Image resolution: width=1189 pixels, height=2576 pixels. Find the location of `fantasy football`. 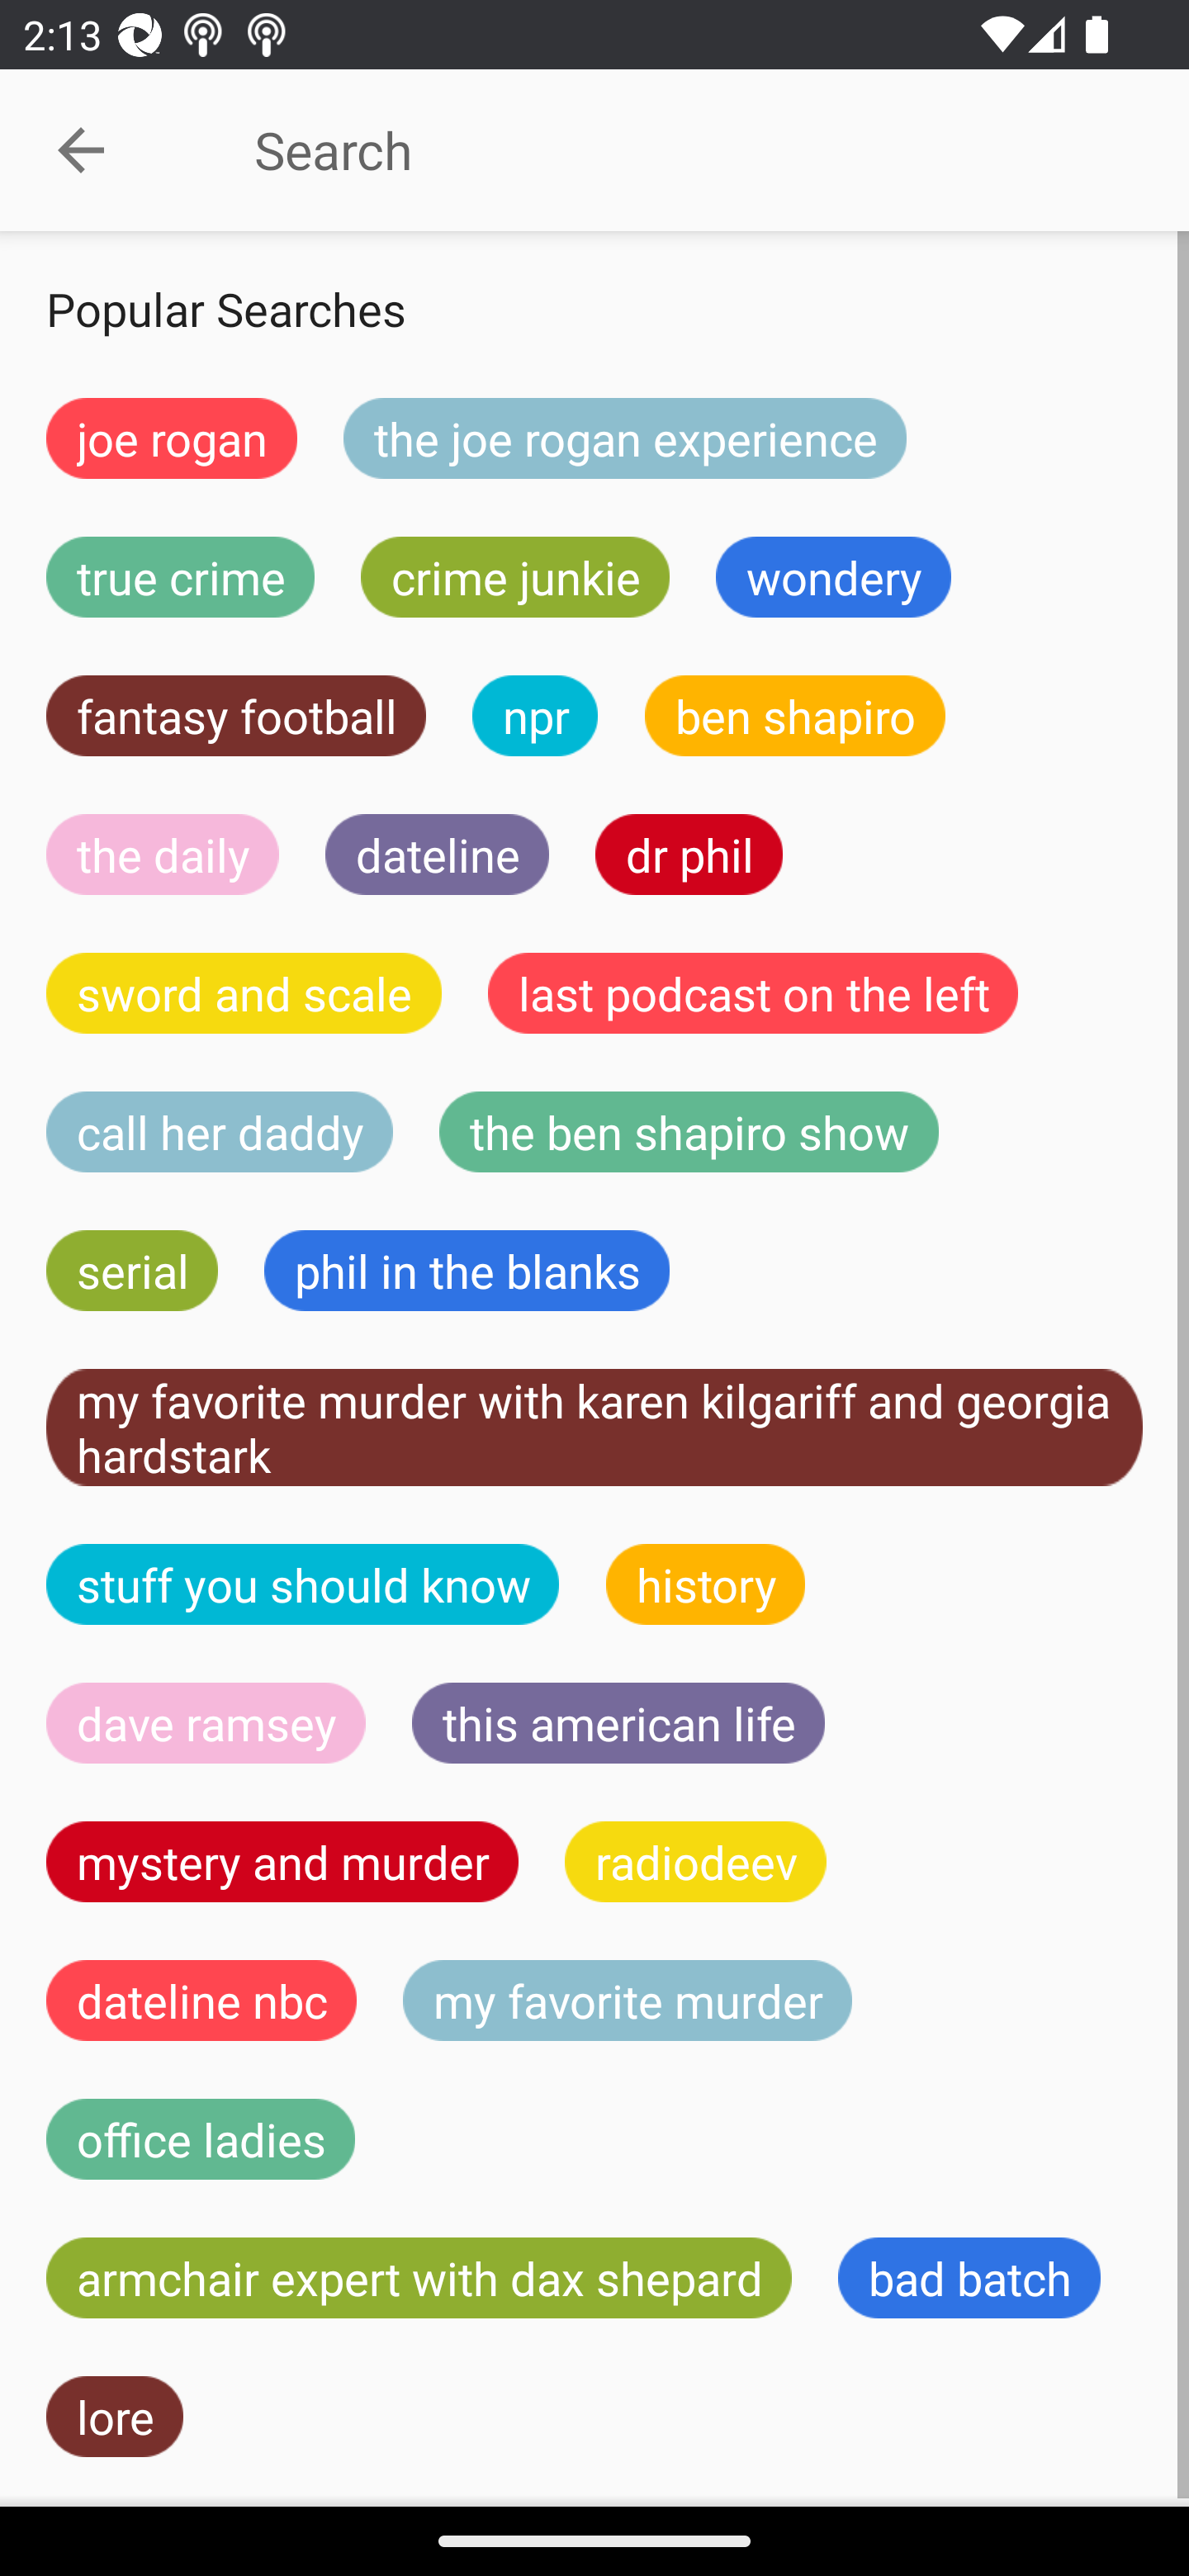

fantasy football is located at coordinates (236, 716).